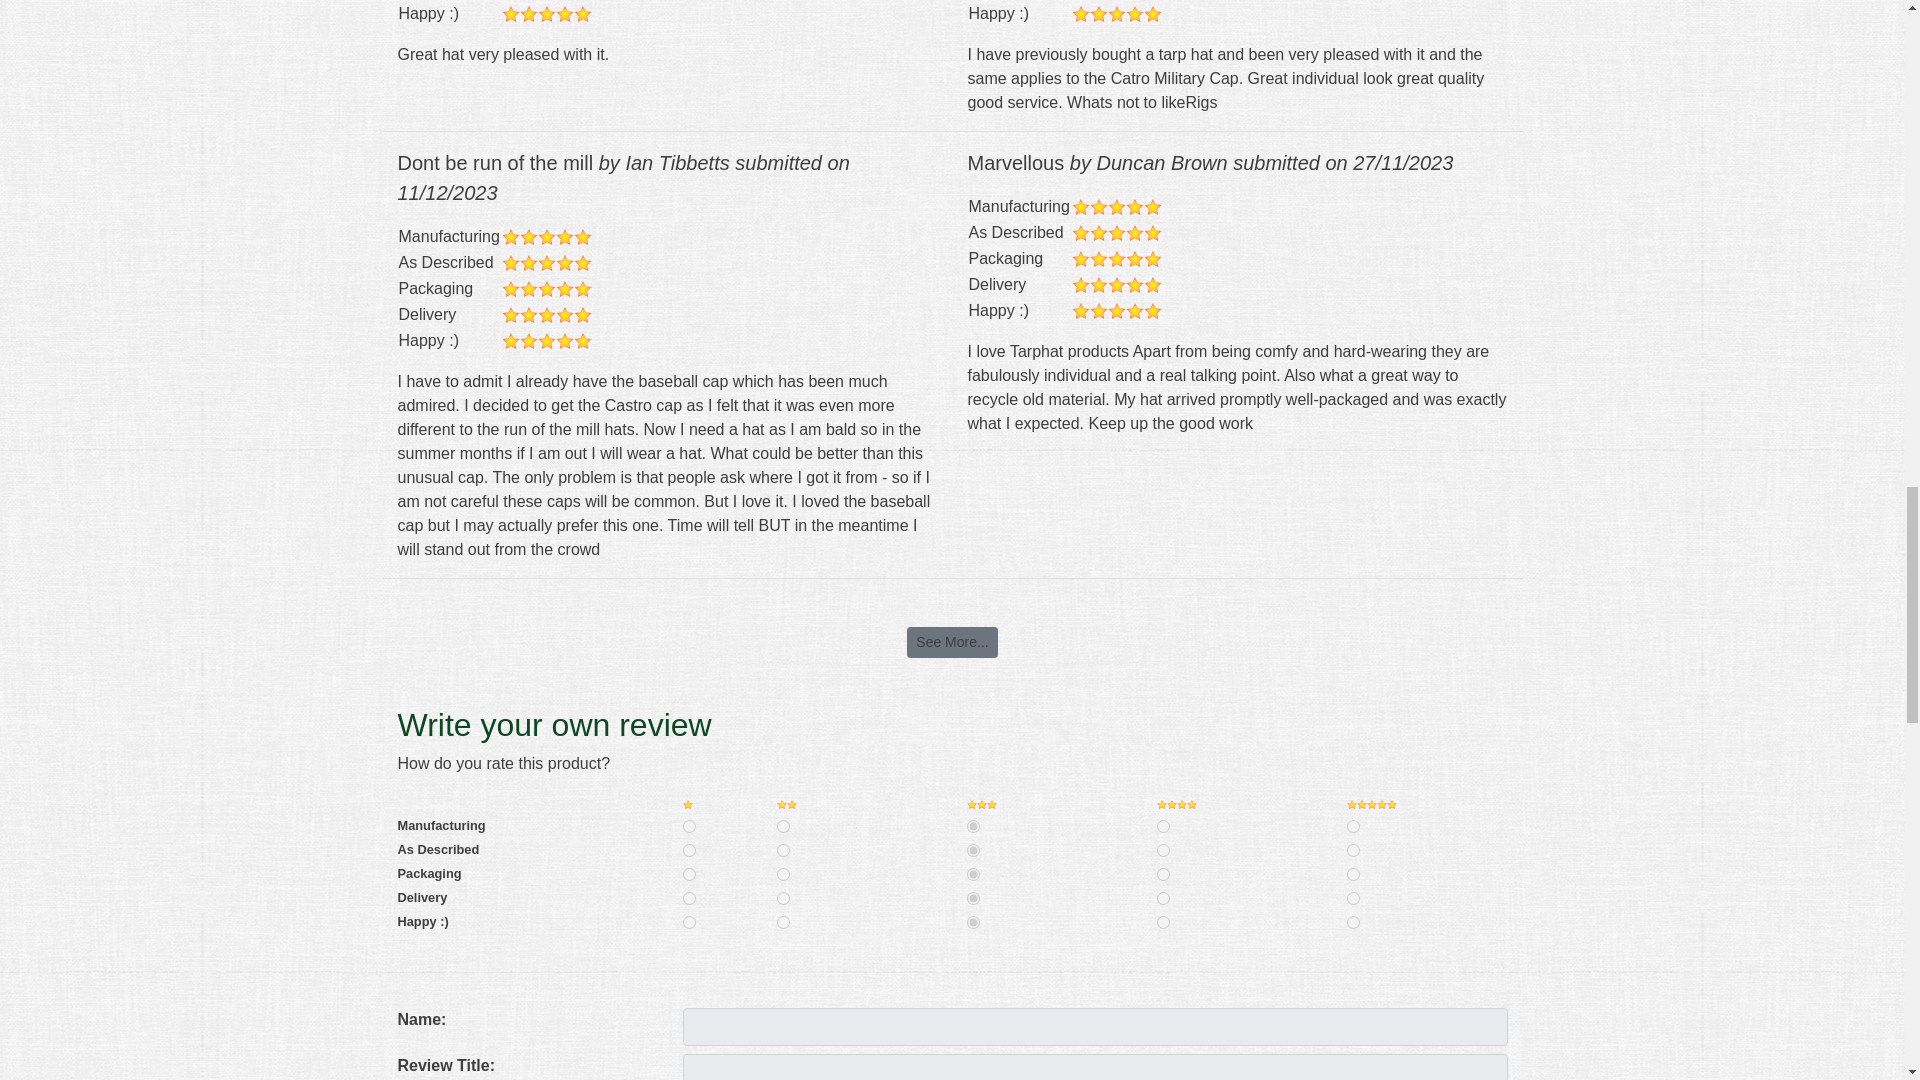 This screenshot has width=1920, height=1080. Describe the element at coordinates (1353, 874) in the screenshot. I see `RadioButton15` at that location.